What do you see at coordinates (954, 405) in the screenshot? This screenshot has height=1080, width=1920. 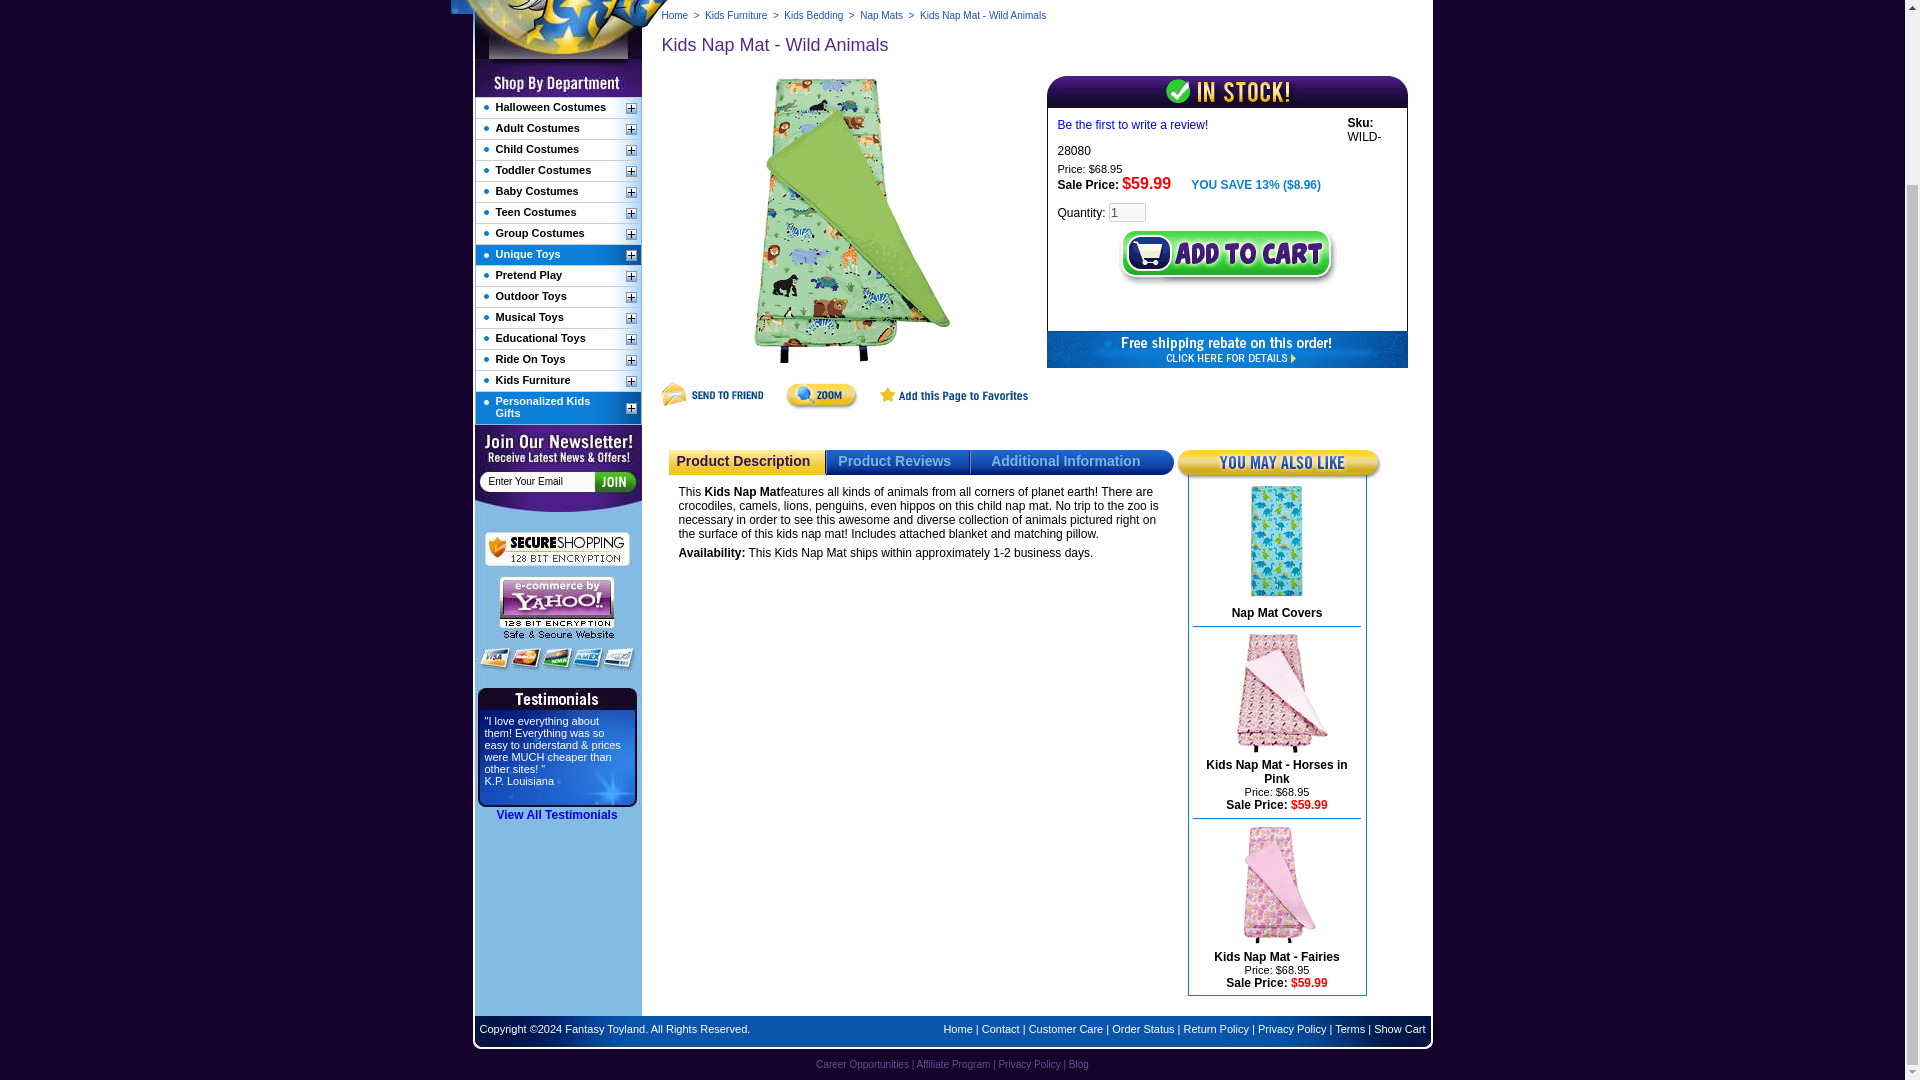 I see `bookmark this page` at bounding box center [954, 405].